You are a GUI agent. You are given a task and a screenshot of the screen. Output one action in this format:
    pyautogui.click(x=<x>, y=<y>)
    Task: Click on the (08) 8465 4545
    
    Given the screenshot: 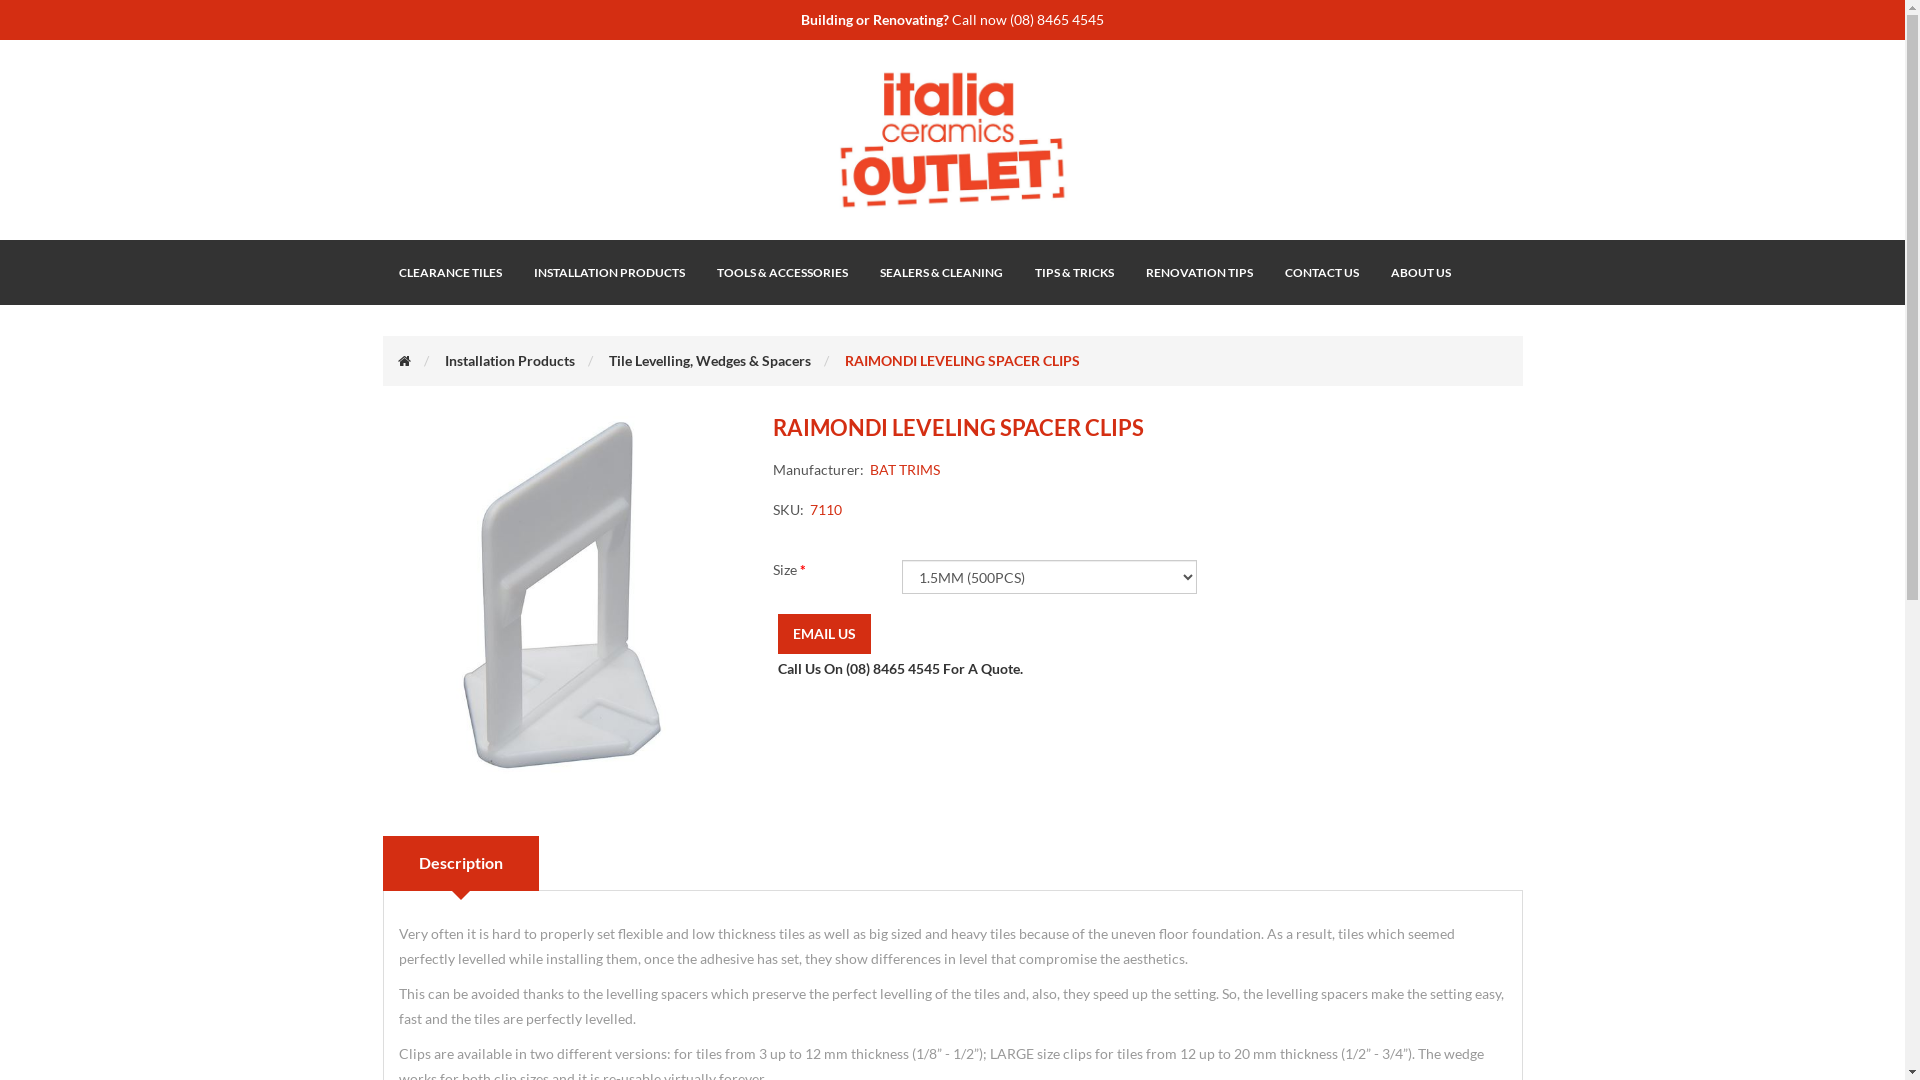 What is the action you would take?
    pyautogui.click(x=1056, y=20)
    